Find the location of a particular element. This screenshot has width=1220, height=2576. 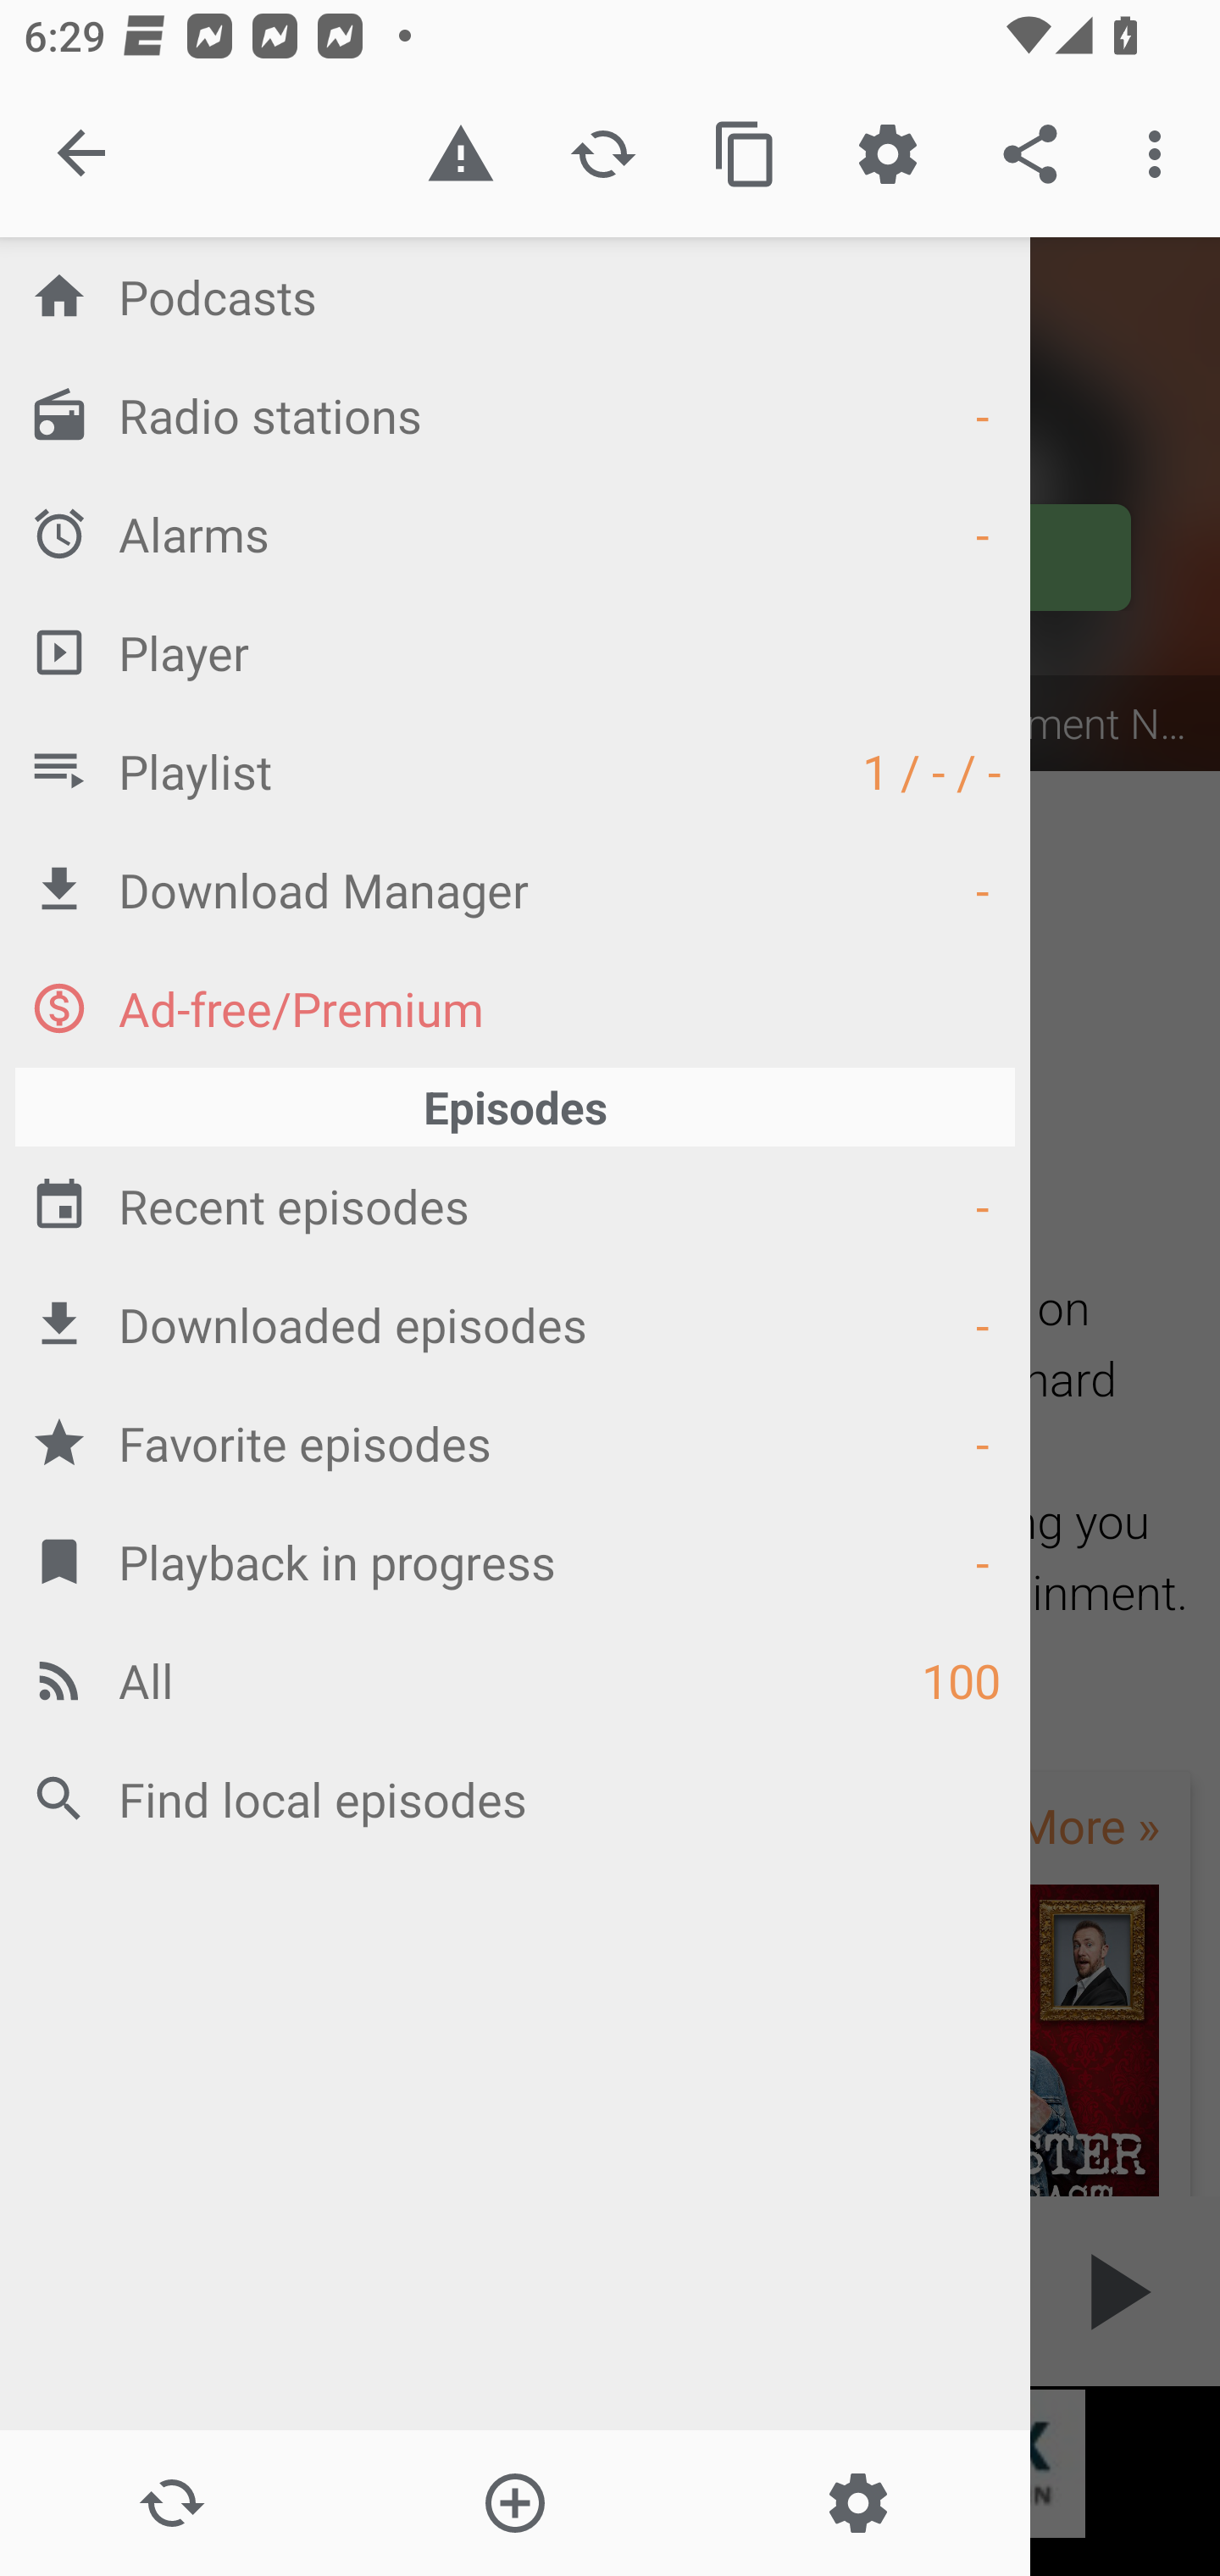

Downloaded episodes  -  is located at coordinates (515, 1324).